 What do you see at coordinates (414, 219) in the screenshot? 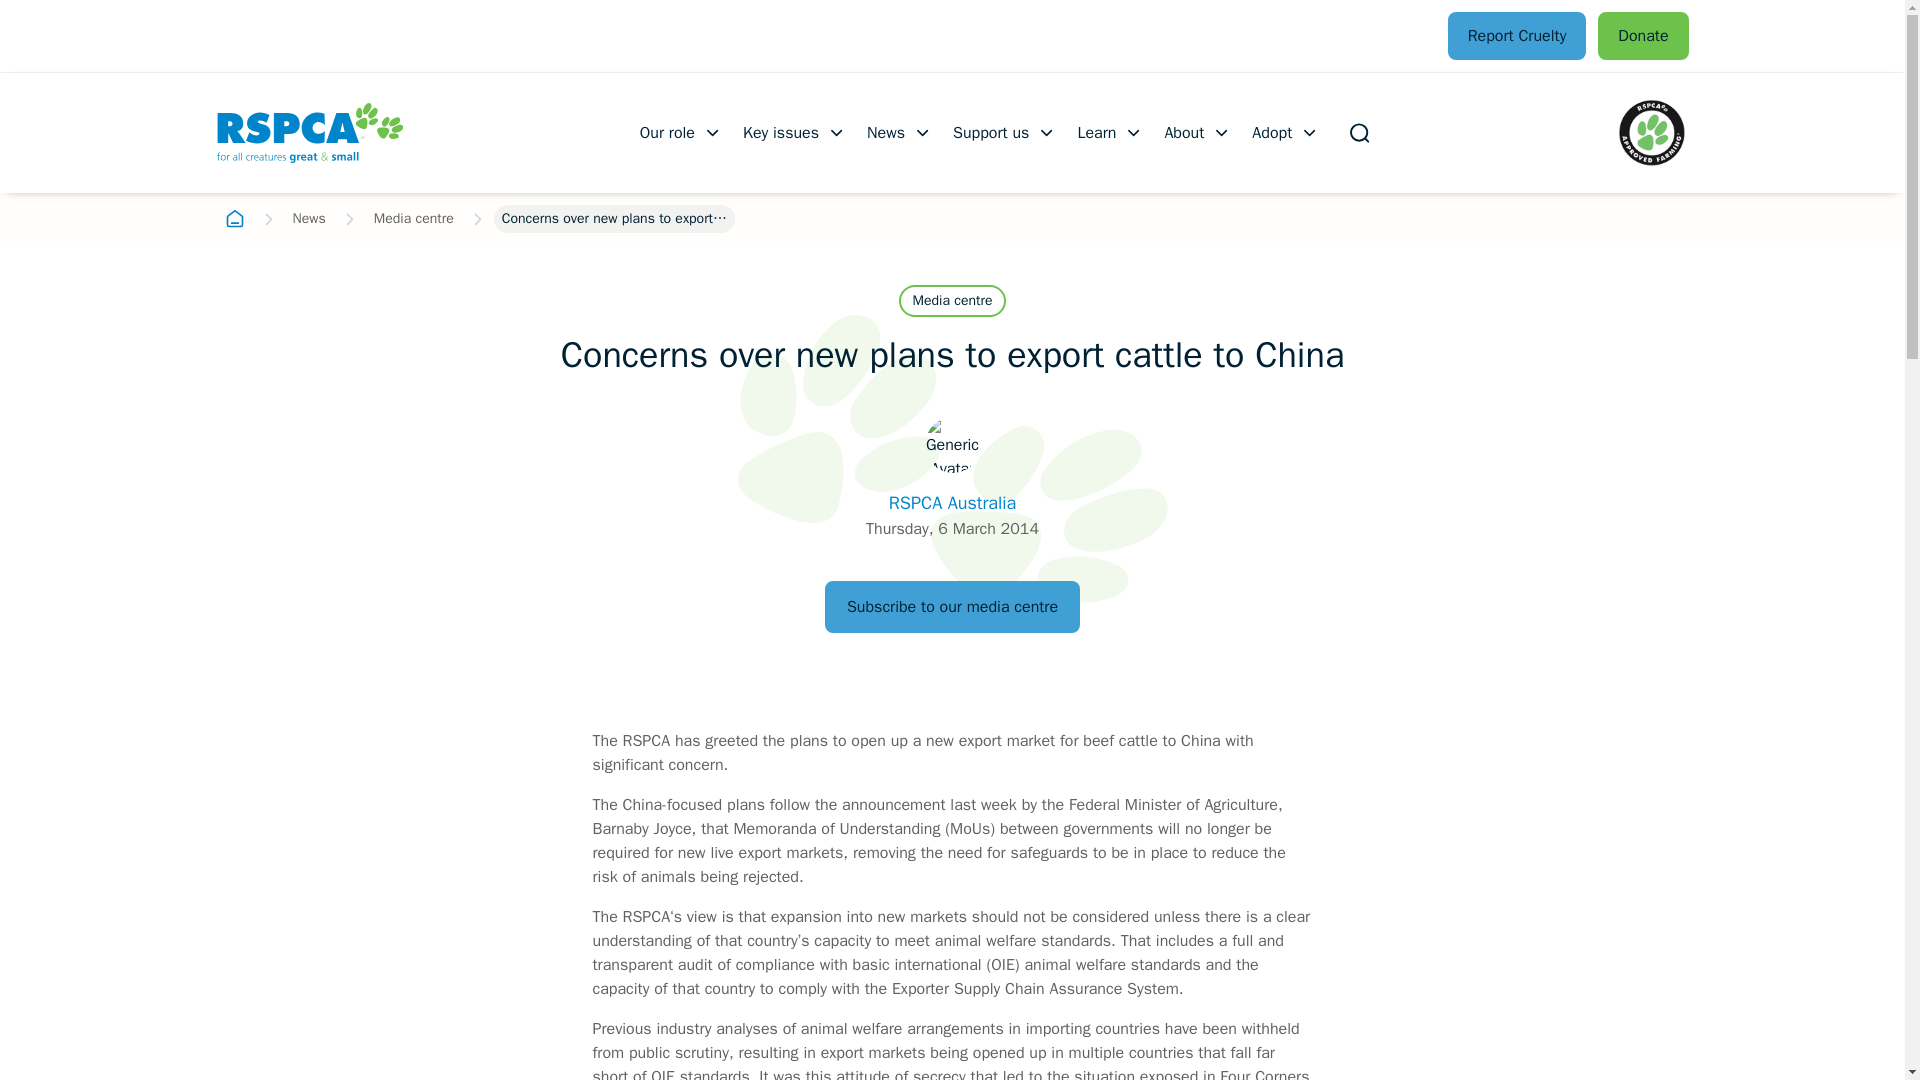
I see `Media centre` at bounding box center [414, 219].